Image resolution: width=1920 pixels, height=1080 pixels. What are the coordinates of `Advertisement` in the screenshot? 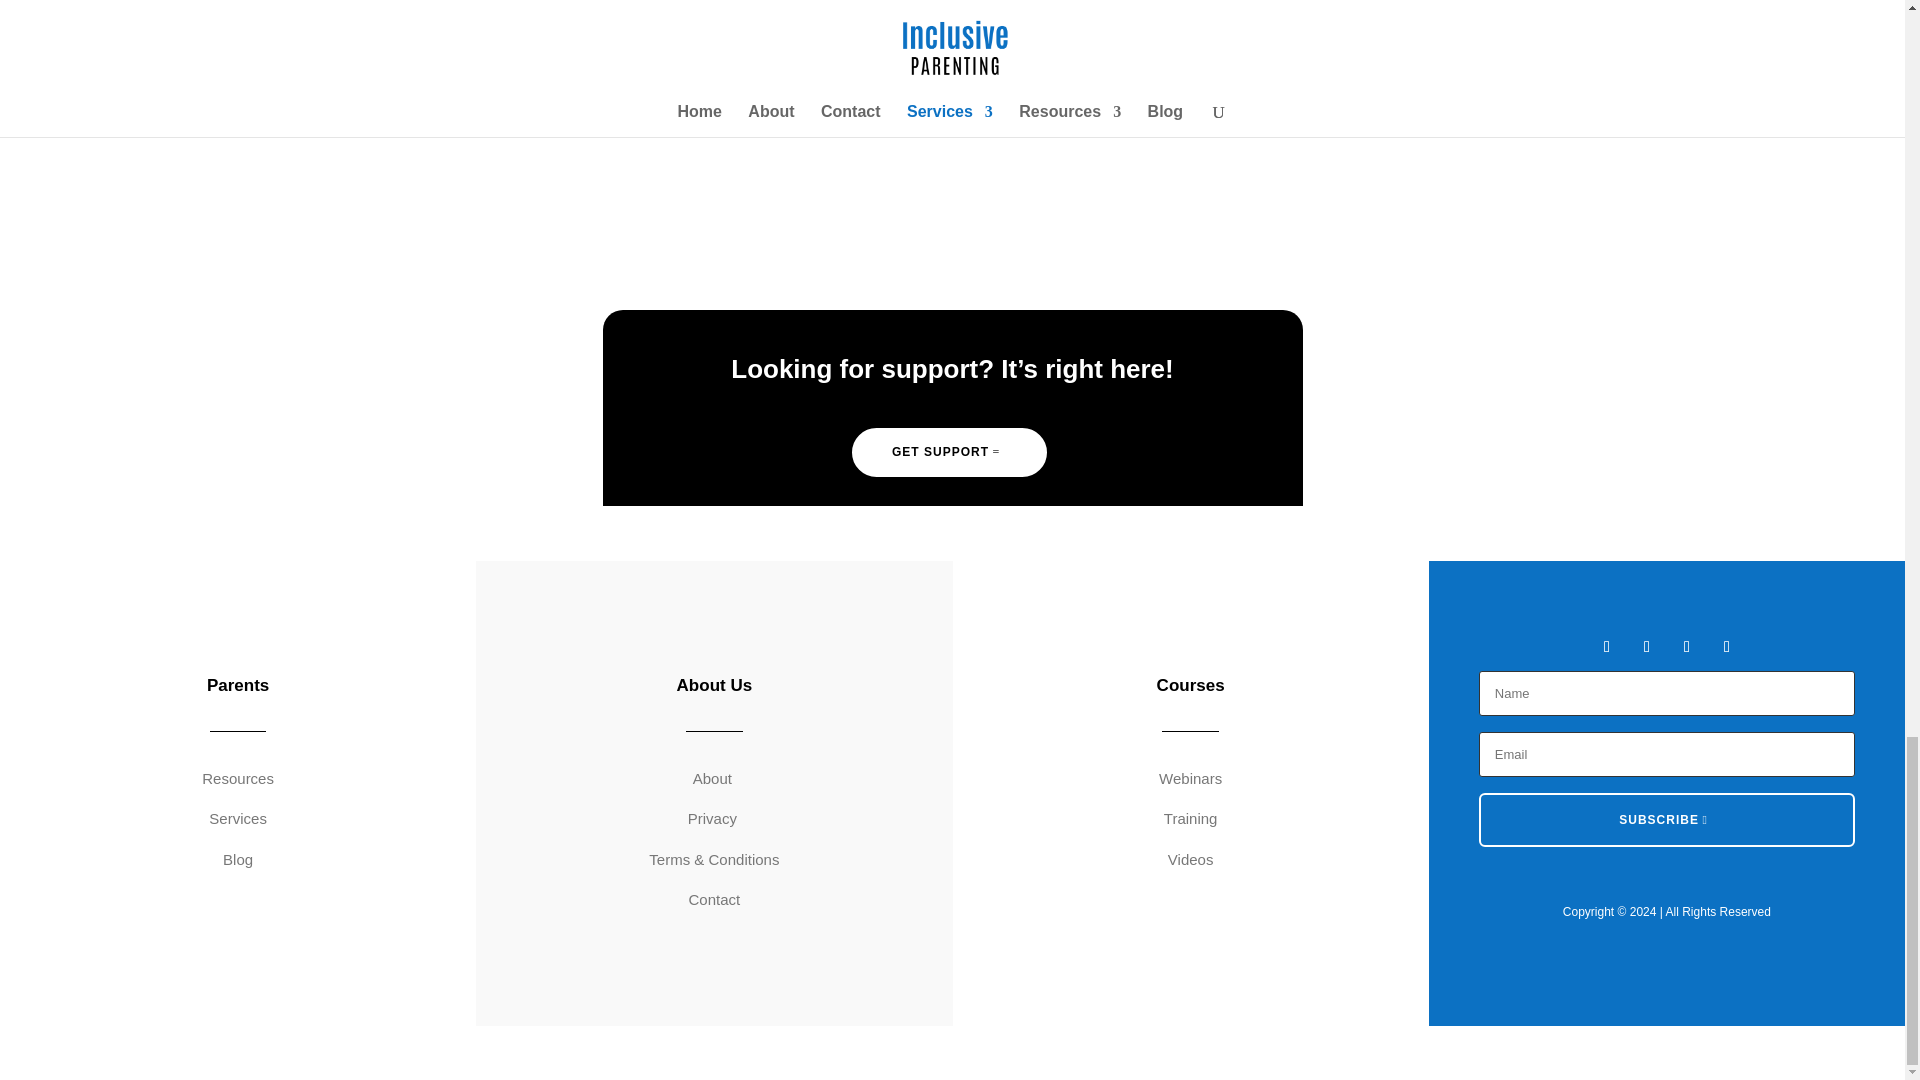 It's located at (666, 66).